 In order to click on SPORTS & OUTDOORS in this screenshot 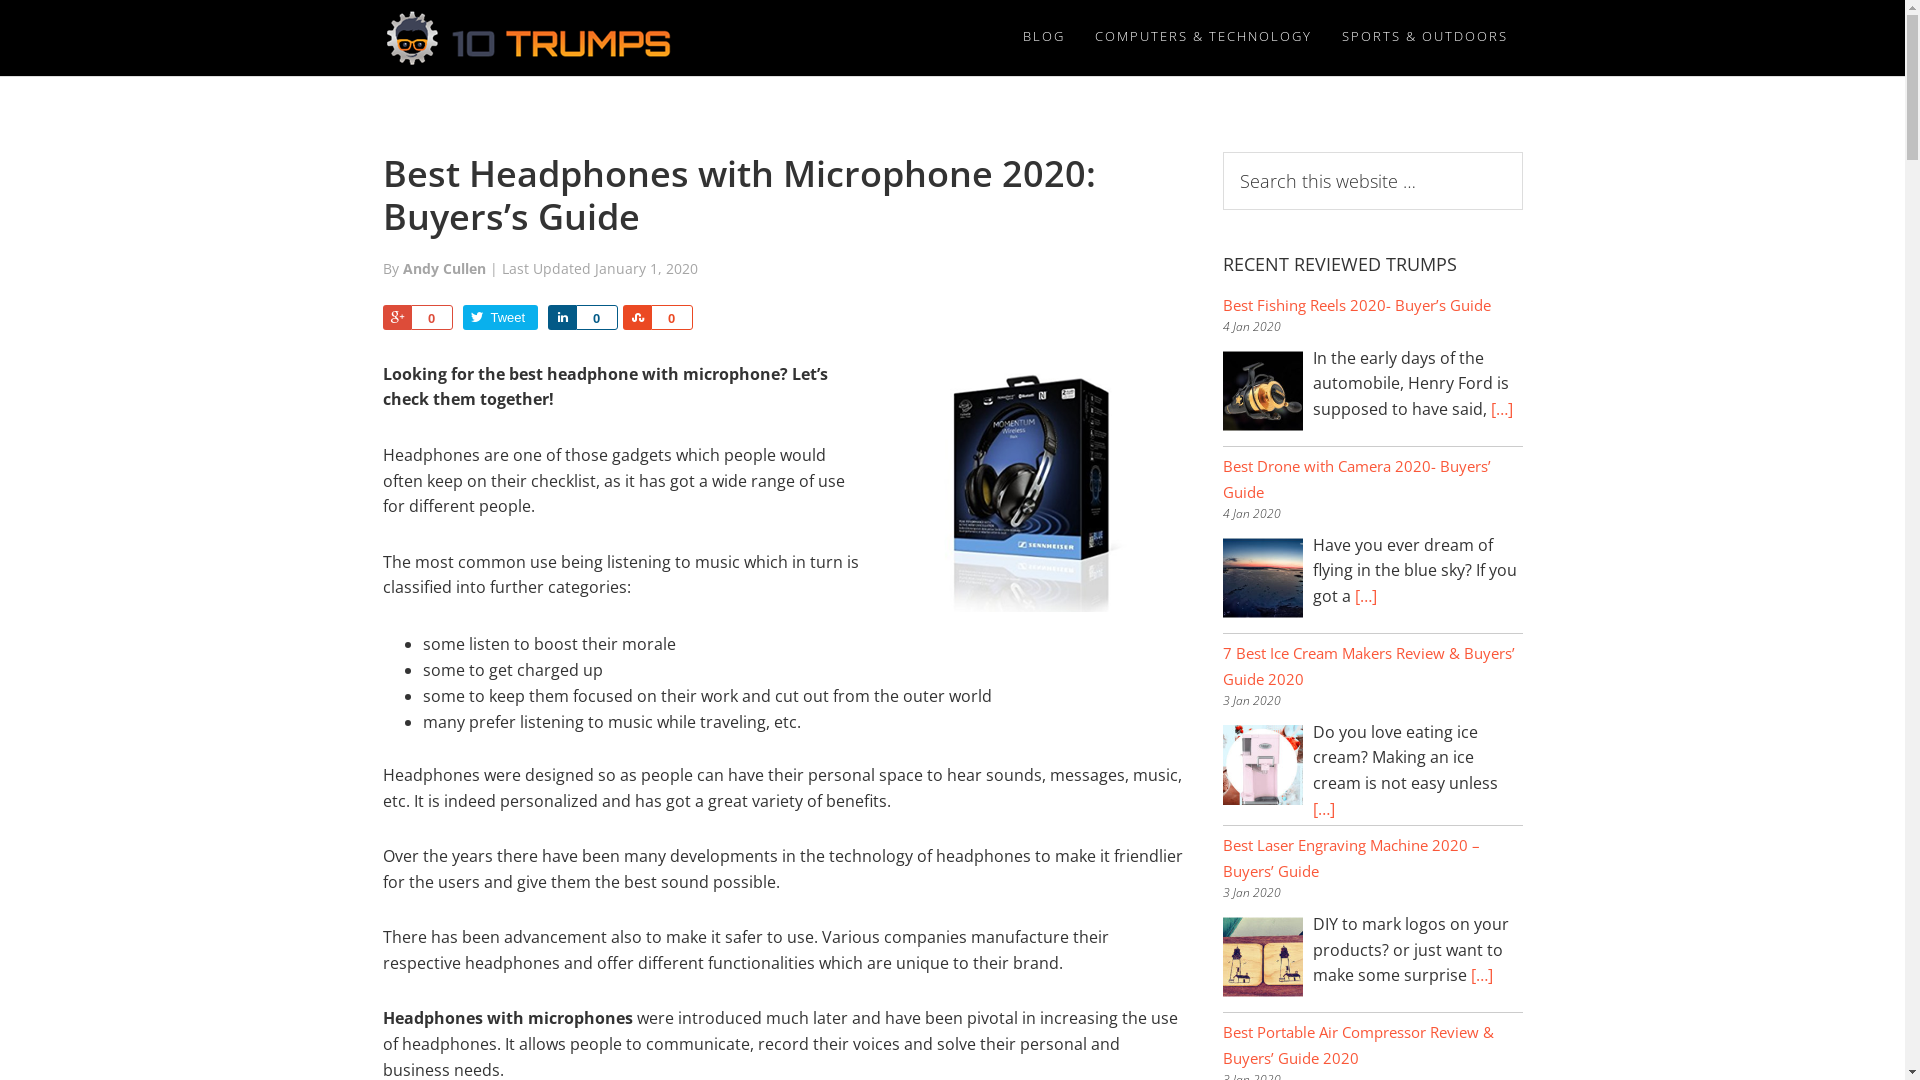, I will do `click(1424, 36)`.